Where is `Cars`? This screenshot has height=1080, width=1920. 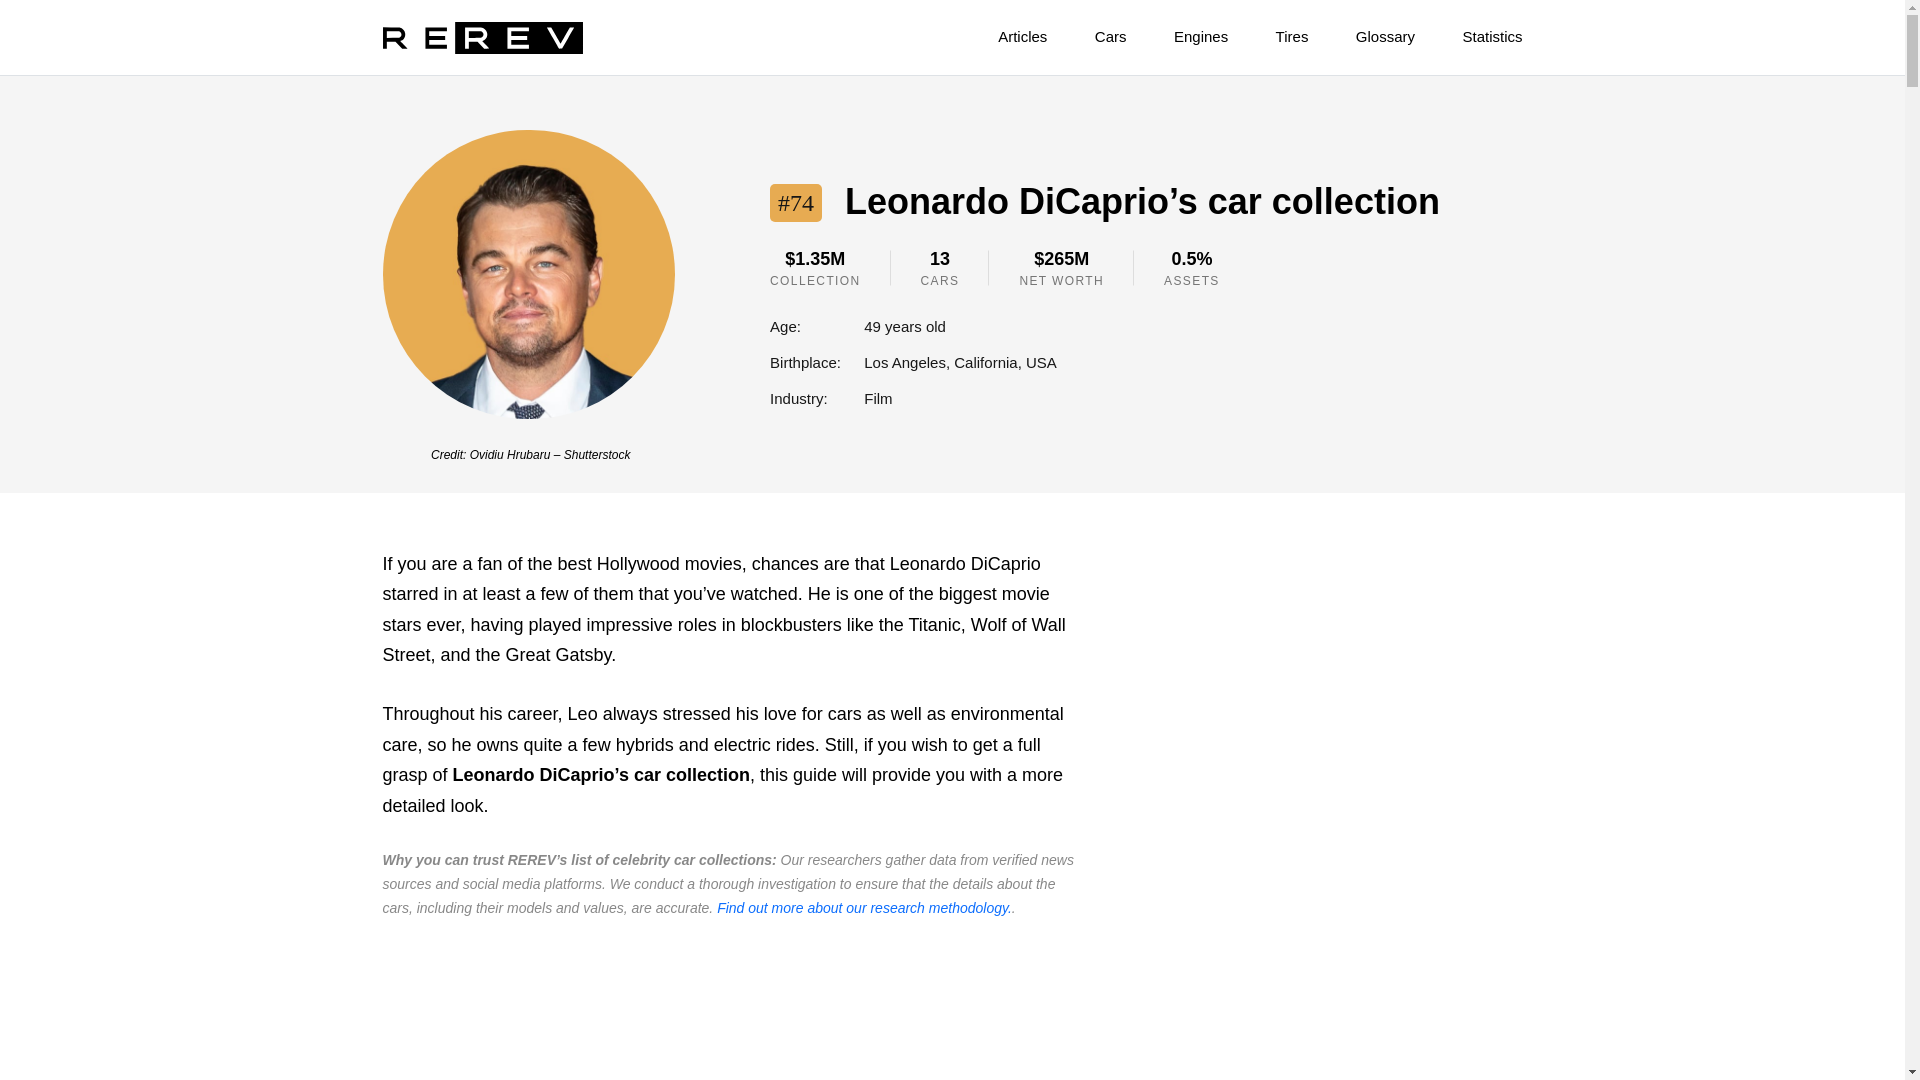 Cars is located at coordinates (1090, 32).